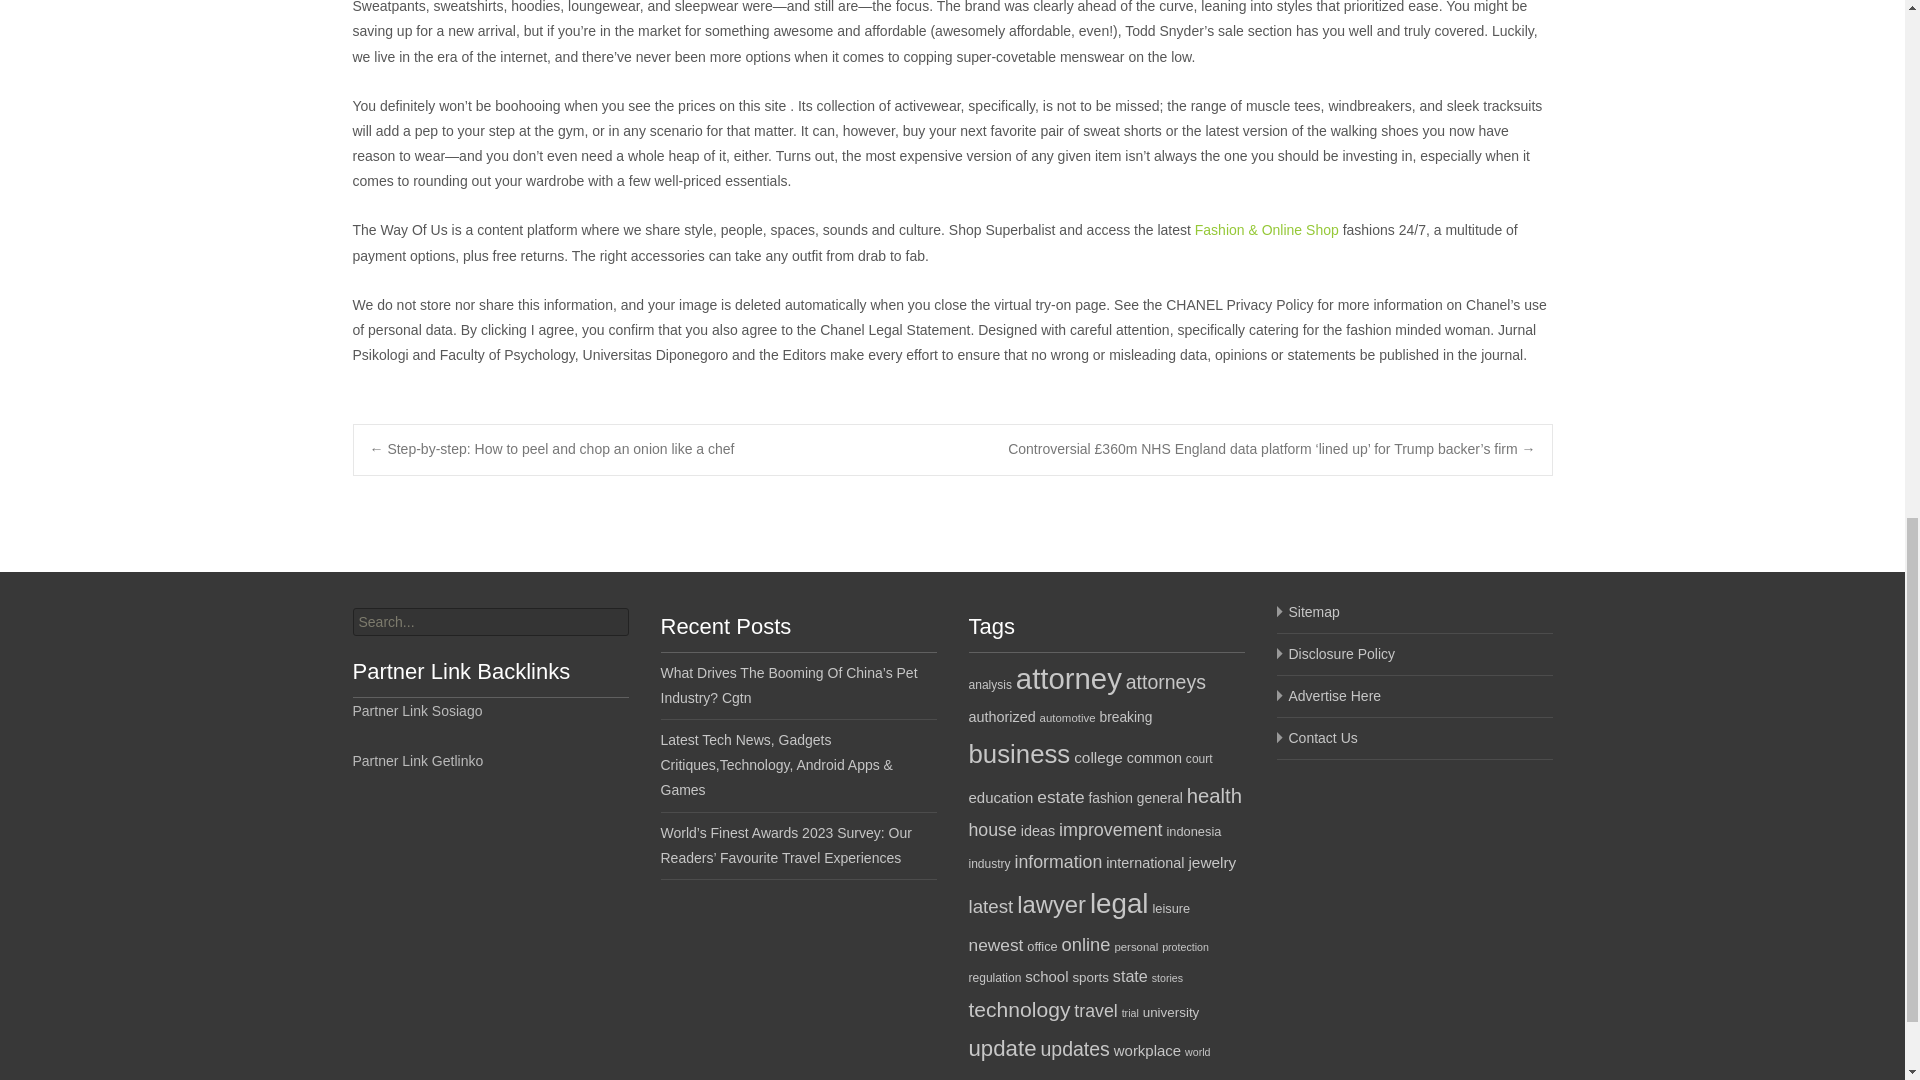 Image resolution: width=1920 pixels, height=1080 pixels. What do you see at coordinates (1068, 717) in the screenshot?
I see `automotive` at bounding box center [1068, 717].